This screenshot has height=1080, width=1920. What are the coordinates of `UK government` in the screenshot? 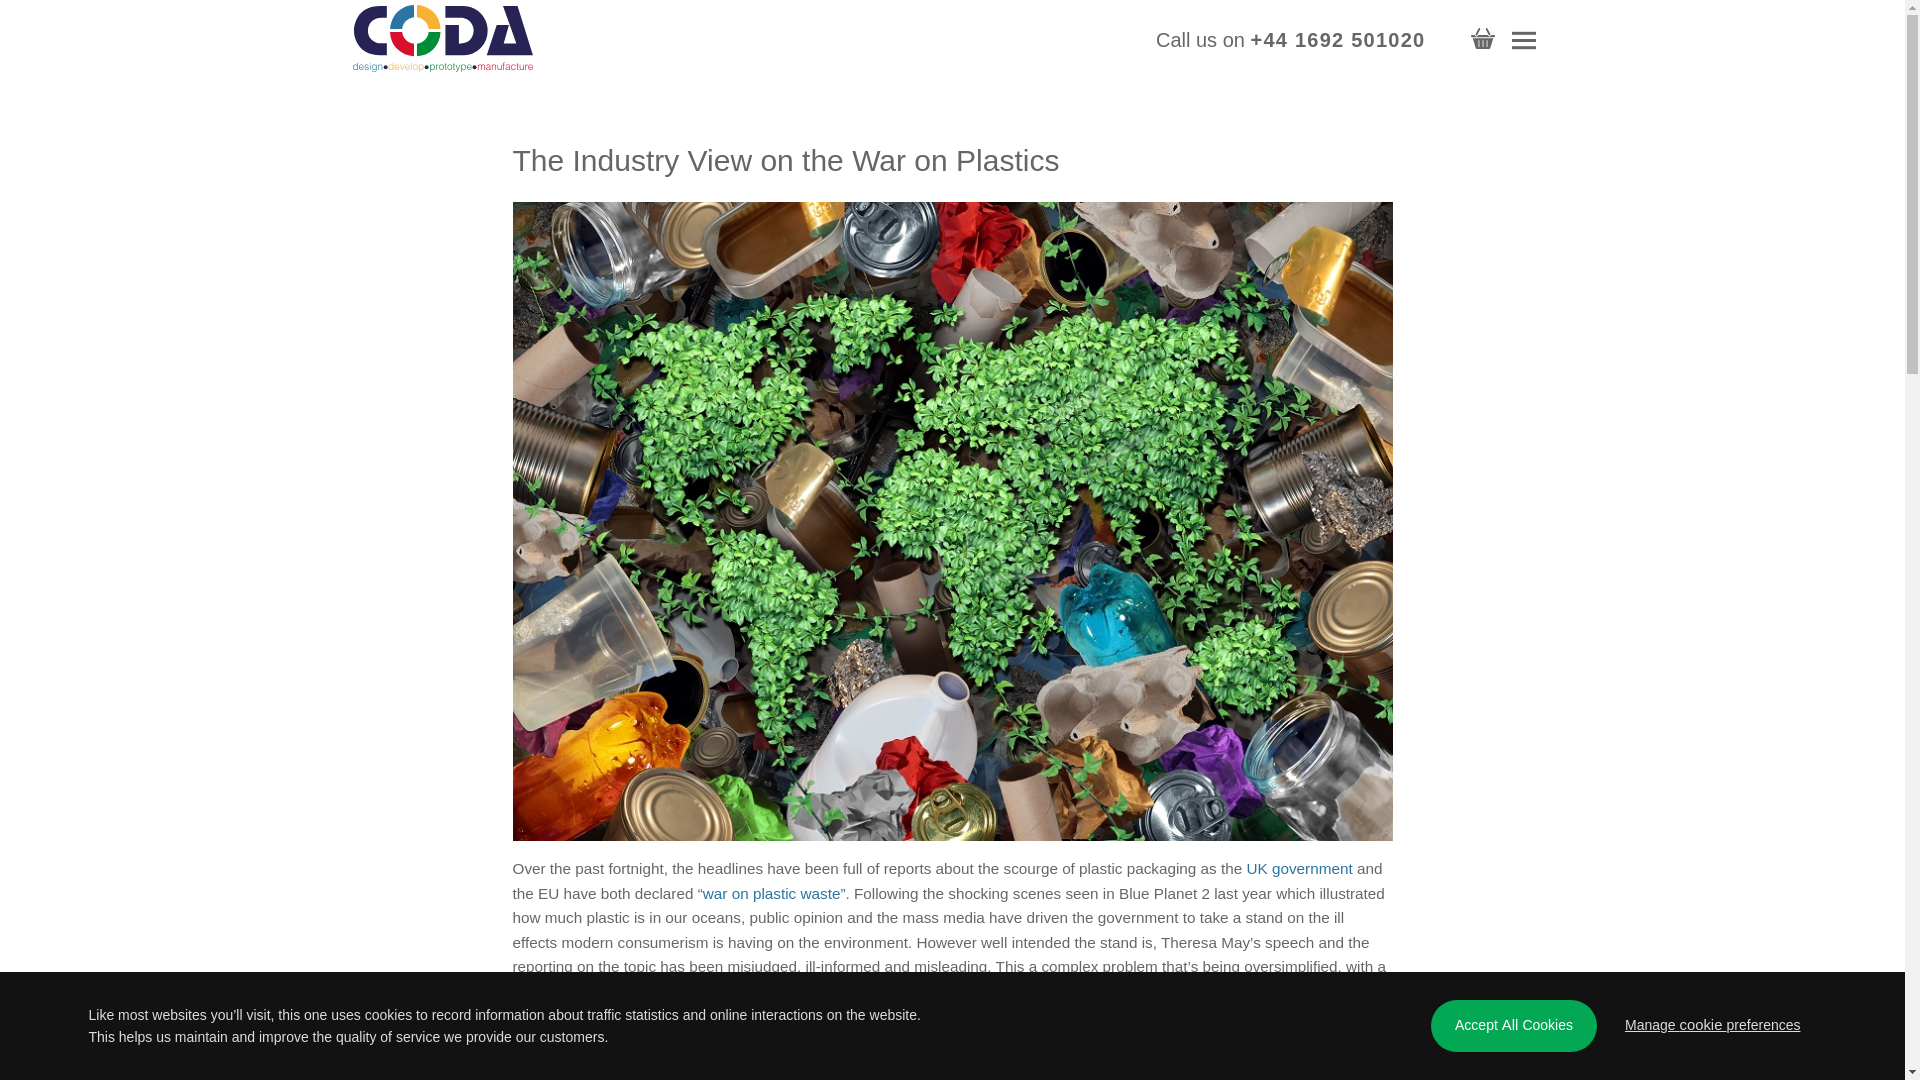 It's located at (1298, 868).